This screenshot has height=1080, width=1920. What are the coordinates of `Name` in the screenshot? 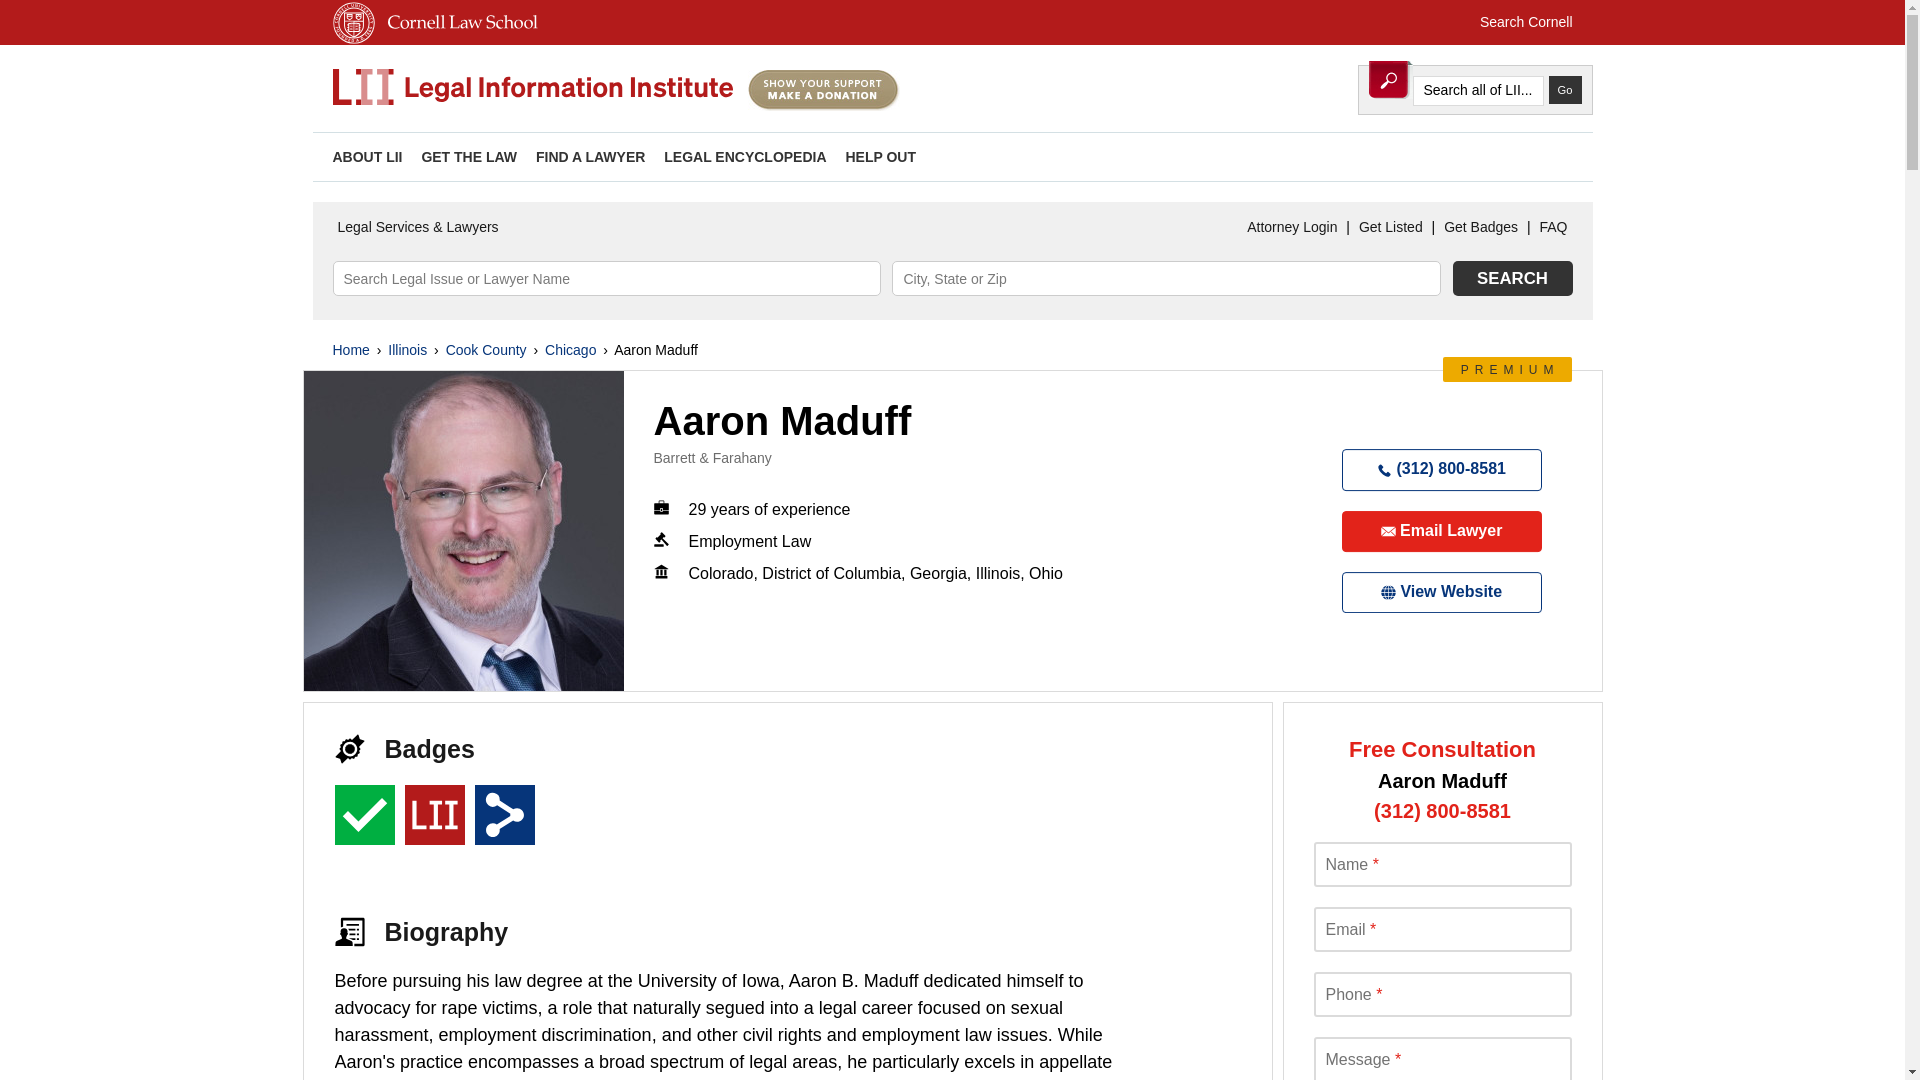 It's located at (1442, 864).